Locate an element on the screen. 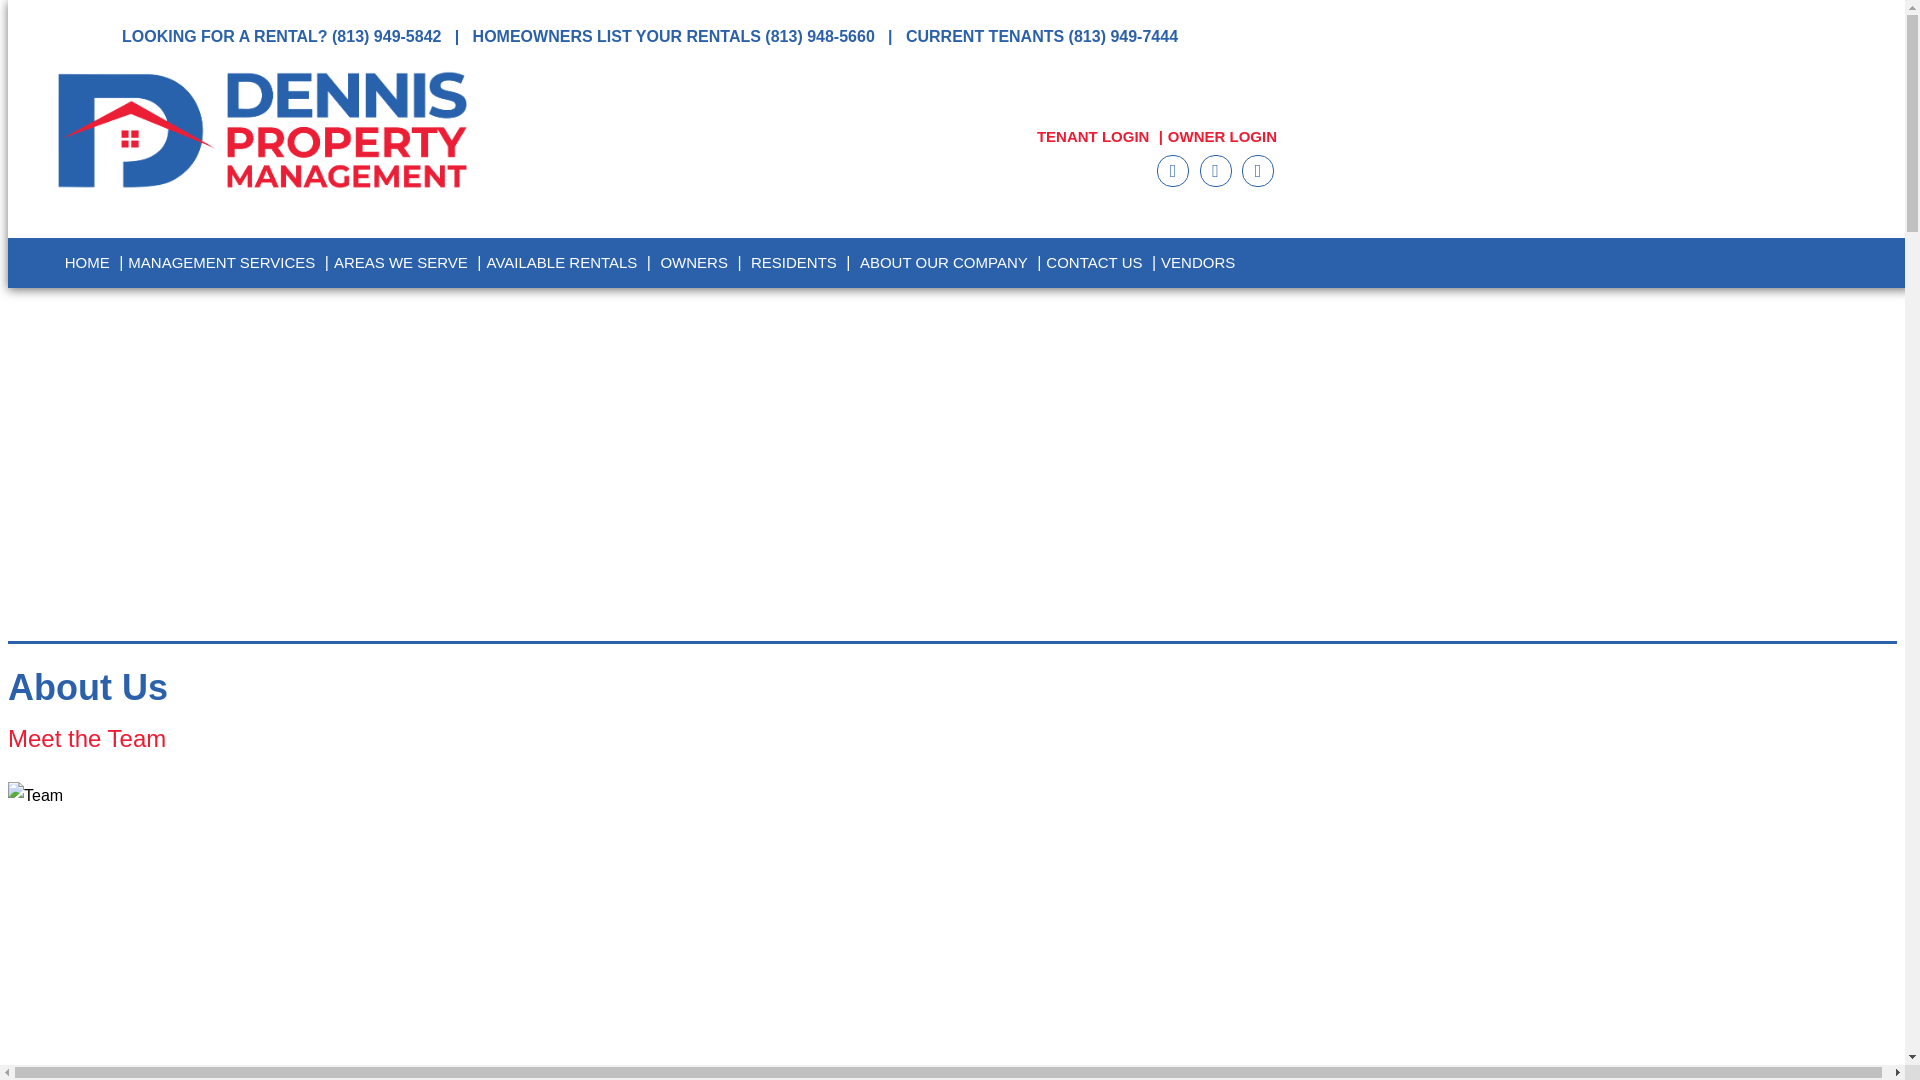  OWNER LOGIN is located at coordinates (1222, 136).